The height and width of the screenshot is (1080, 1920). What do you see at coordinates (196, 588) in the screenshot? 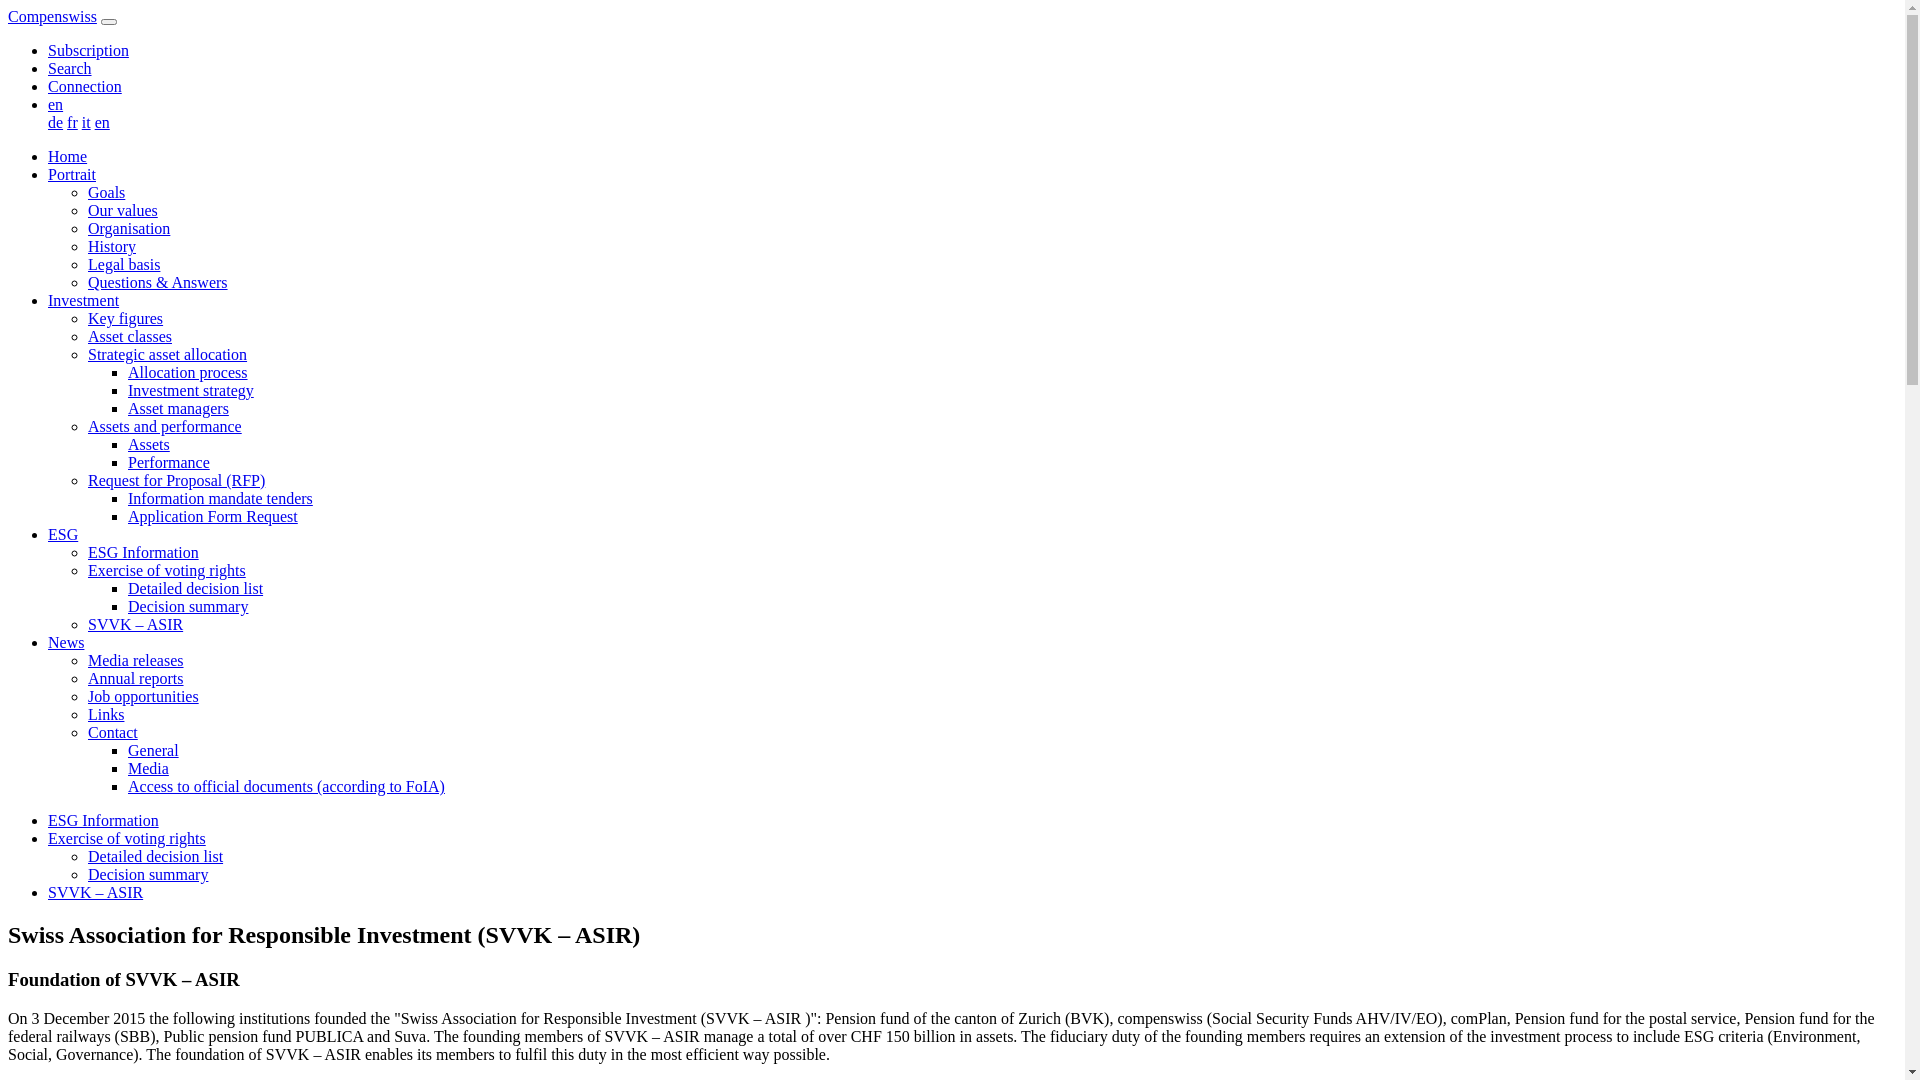
I see `Detailed decision list` at bounding box center [196, 588].